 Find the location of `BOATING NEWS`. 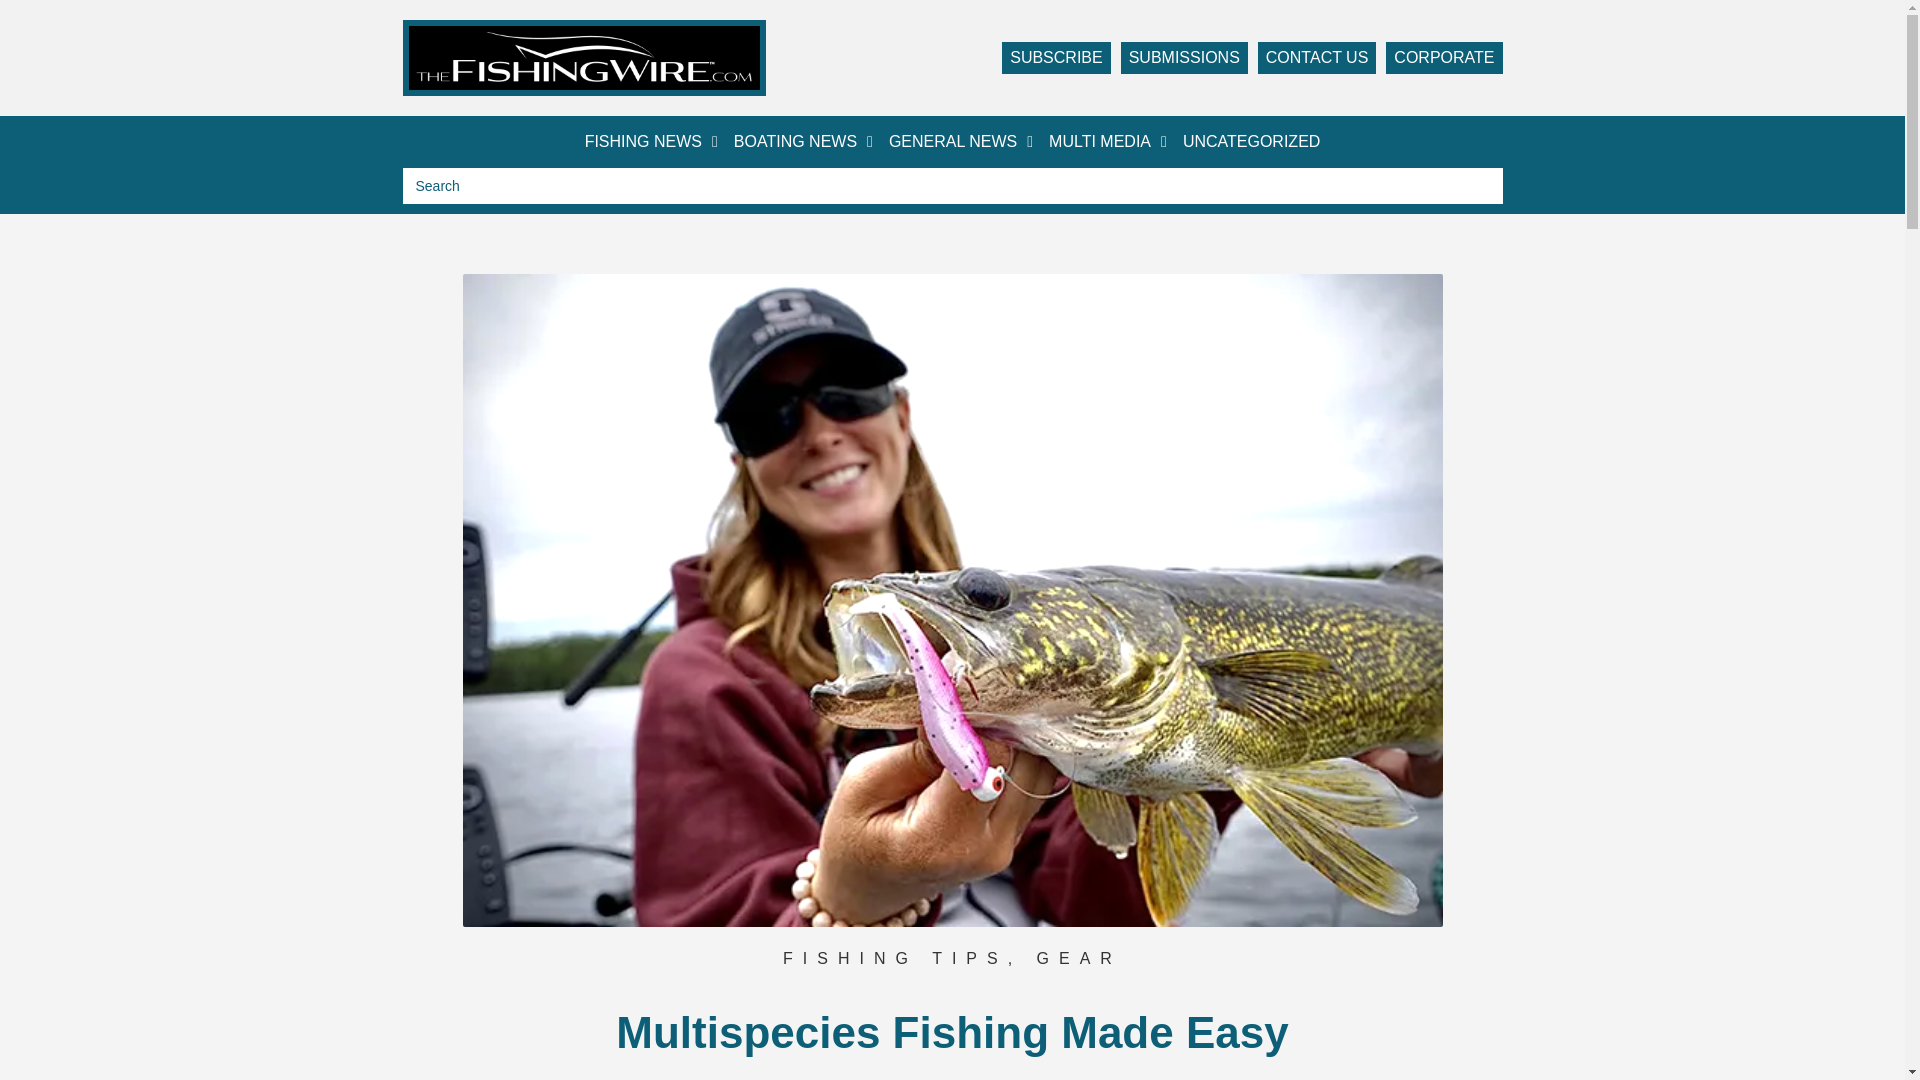

BOATING NEWS is located at coordinates (803, 142).